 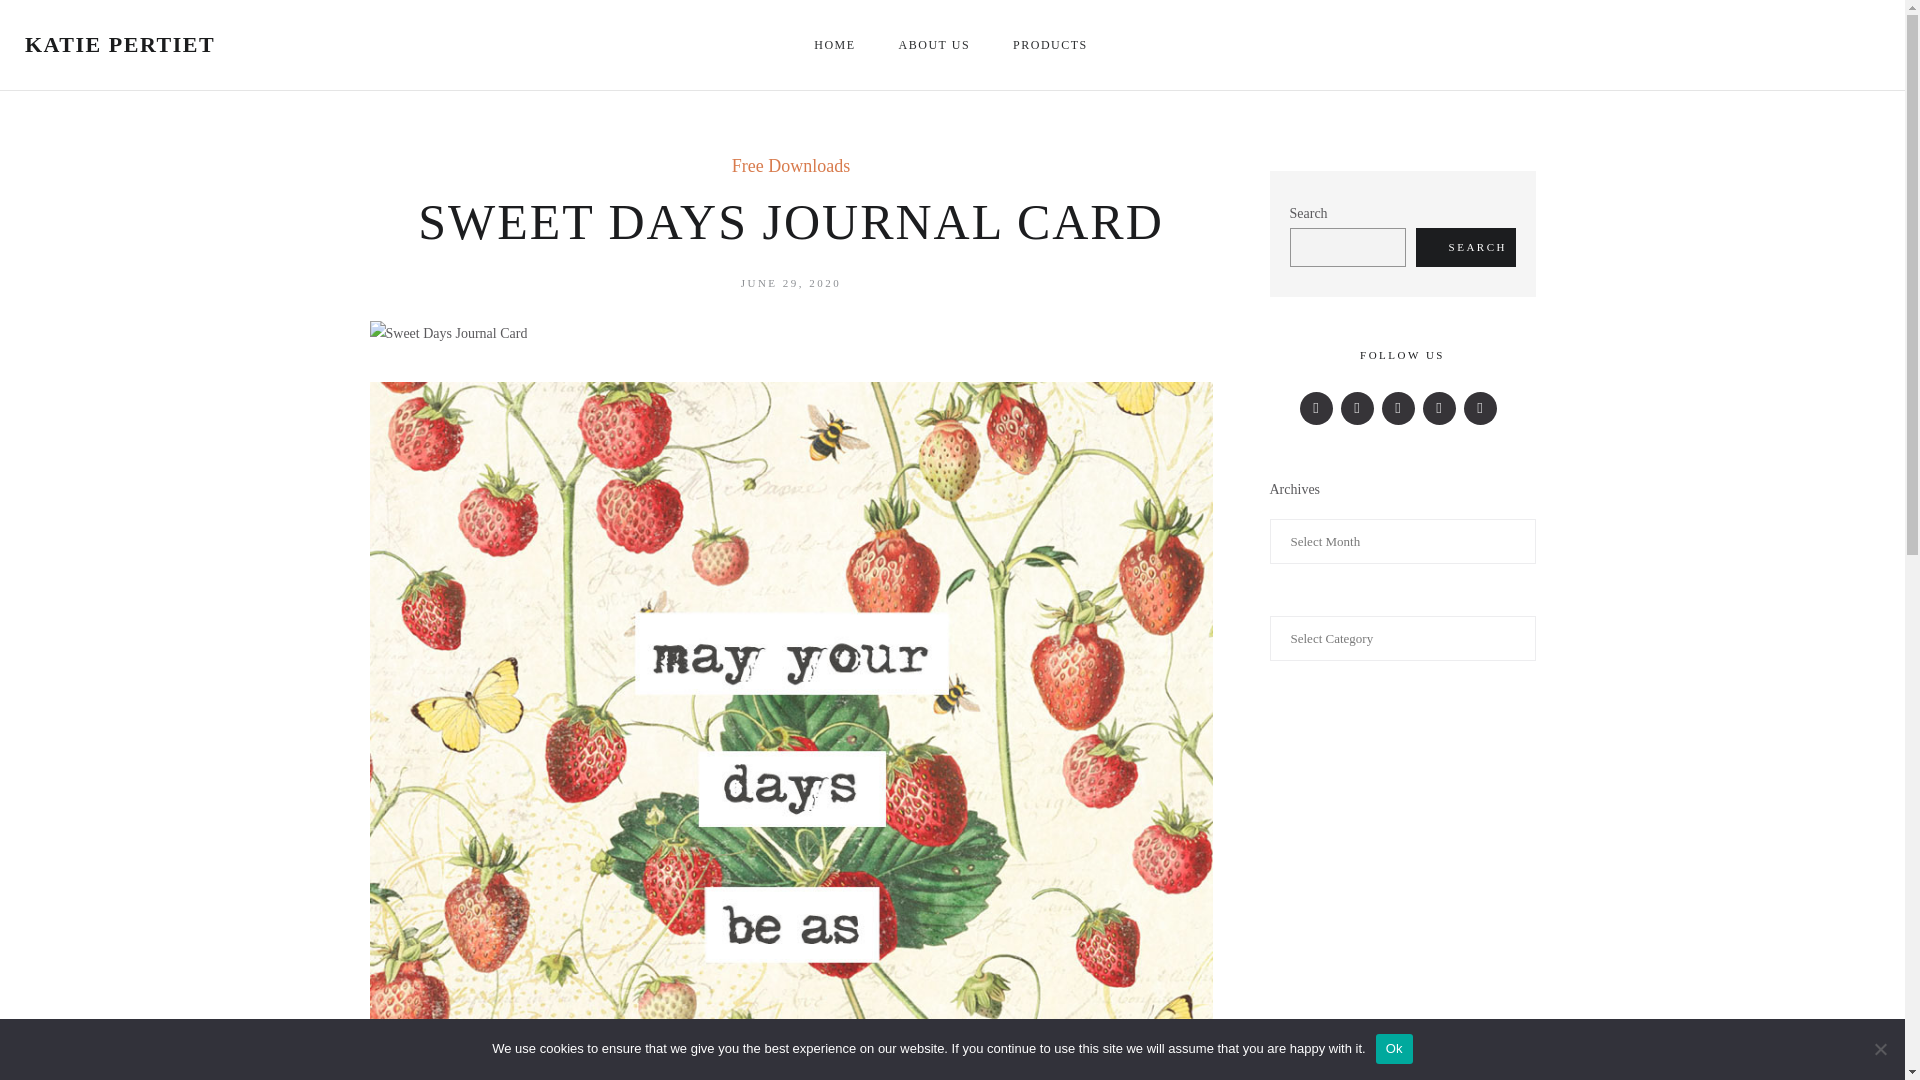 I want to click on HOME, so click(x=836, y=44).